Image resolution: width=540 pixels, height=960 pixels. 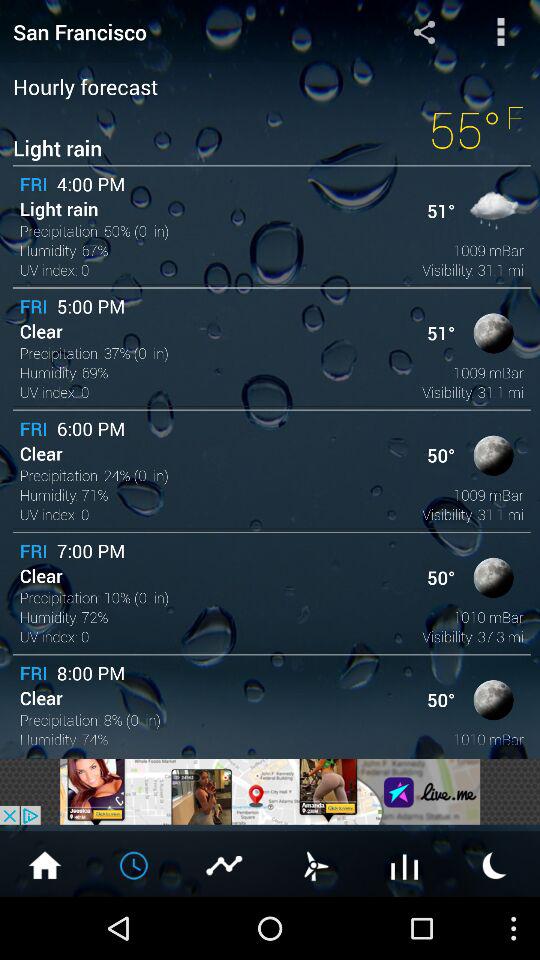 What do you see at coordinates (495, 864) in the screenshot?
I see `night mode` at bounding box center [495, 864].